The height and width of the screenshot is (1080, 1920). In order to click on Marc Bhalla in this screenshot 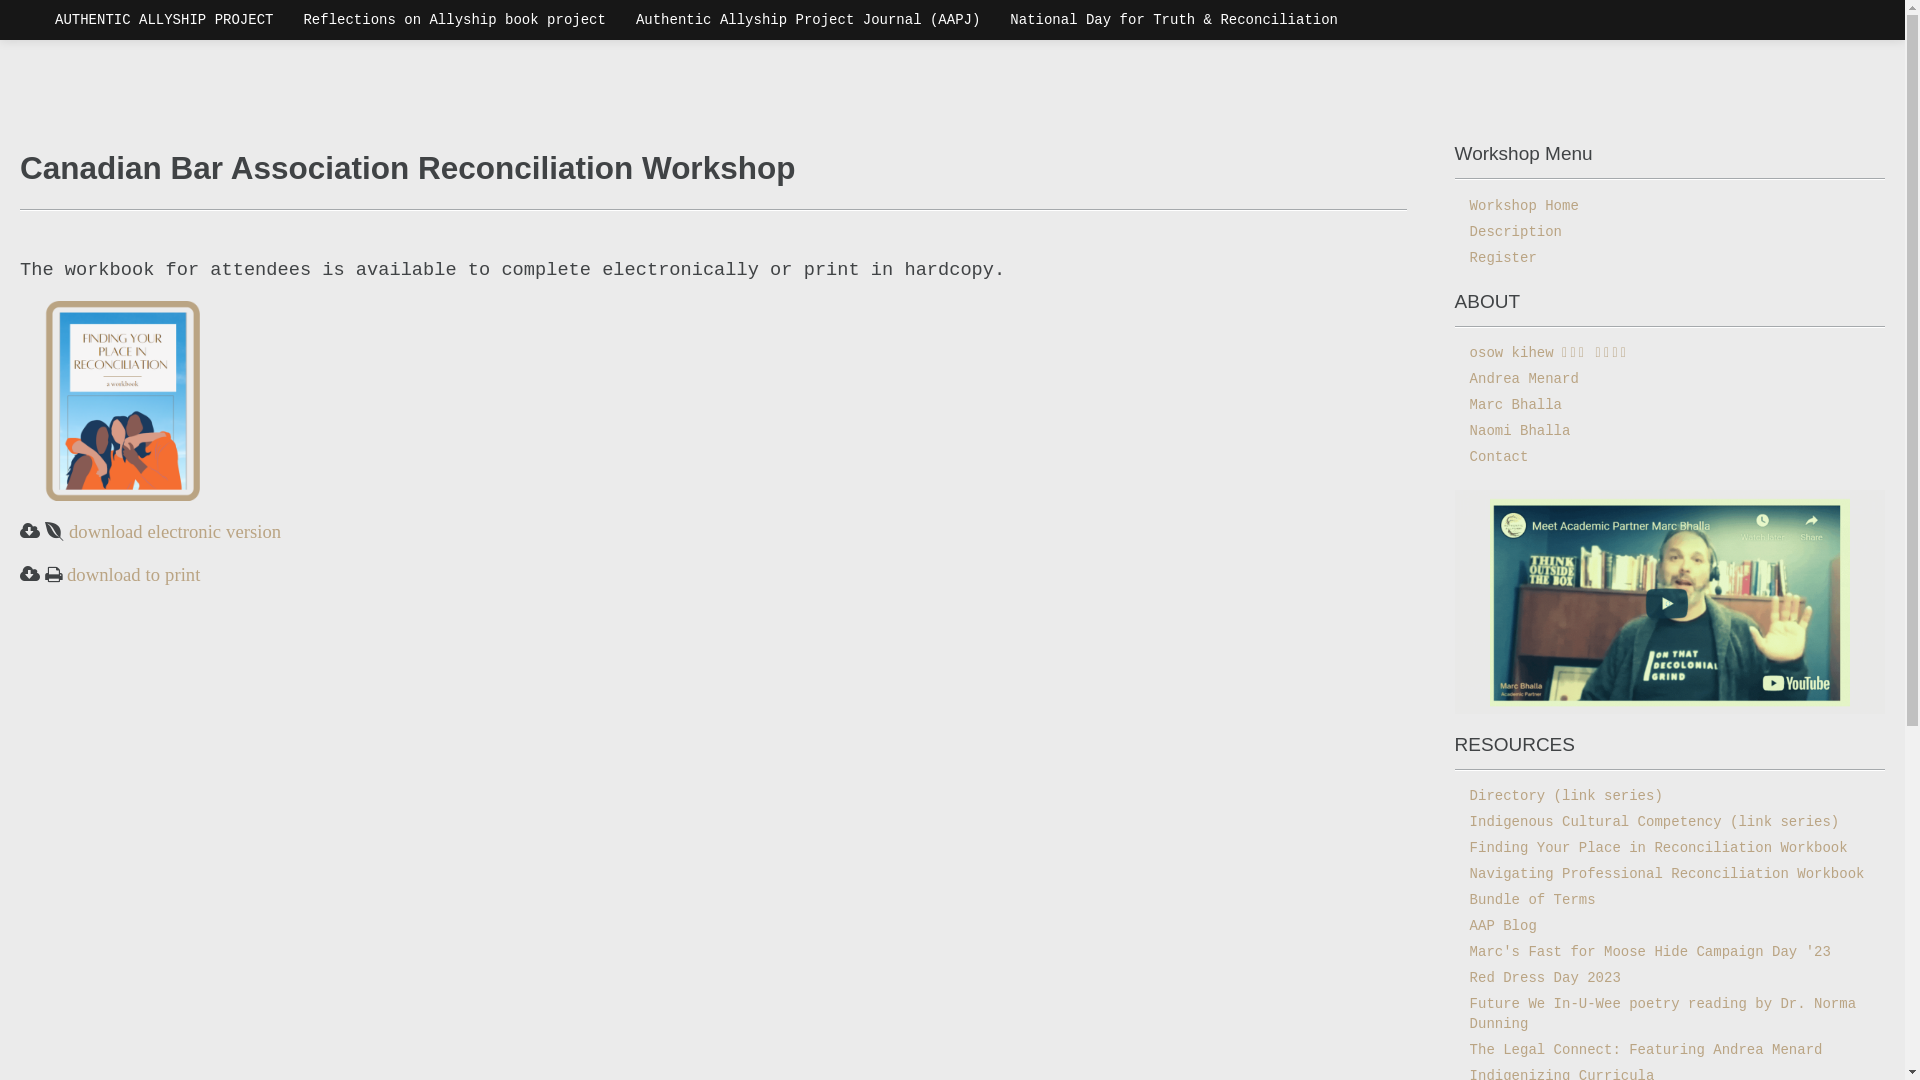, I will do `click(1670, 405)`.